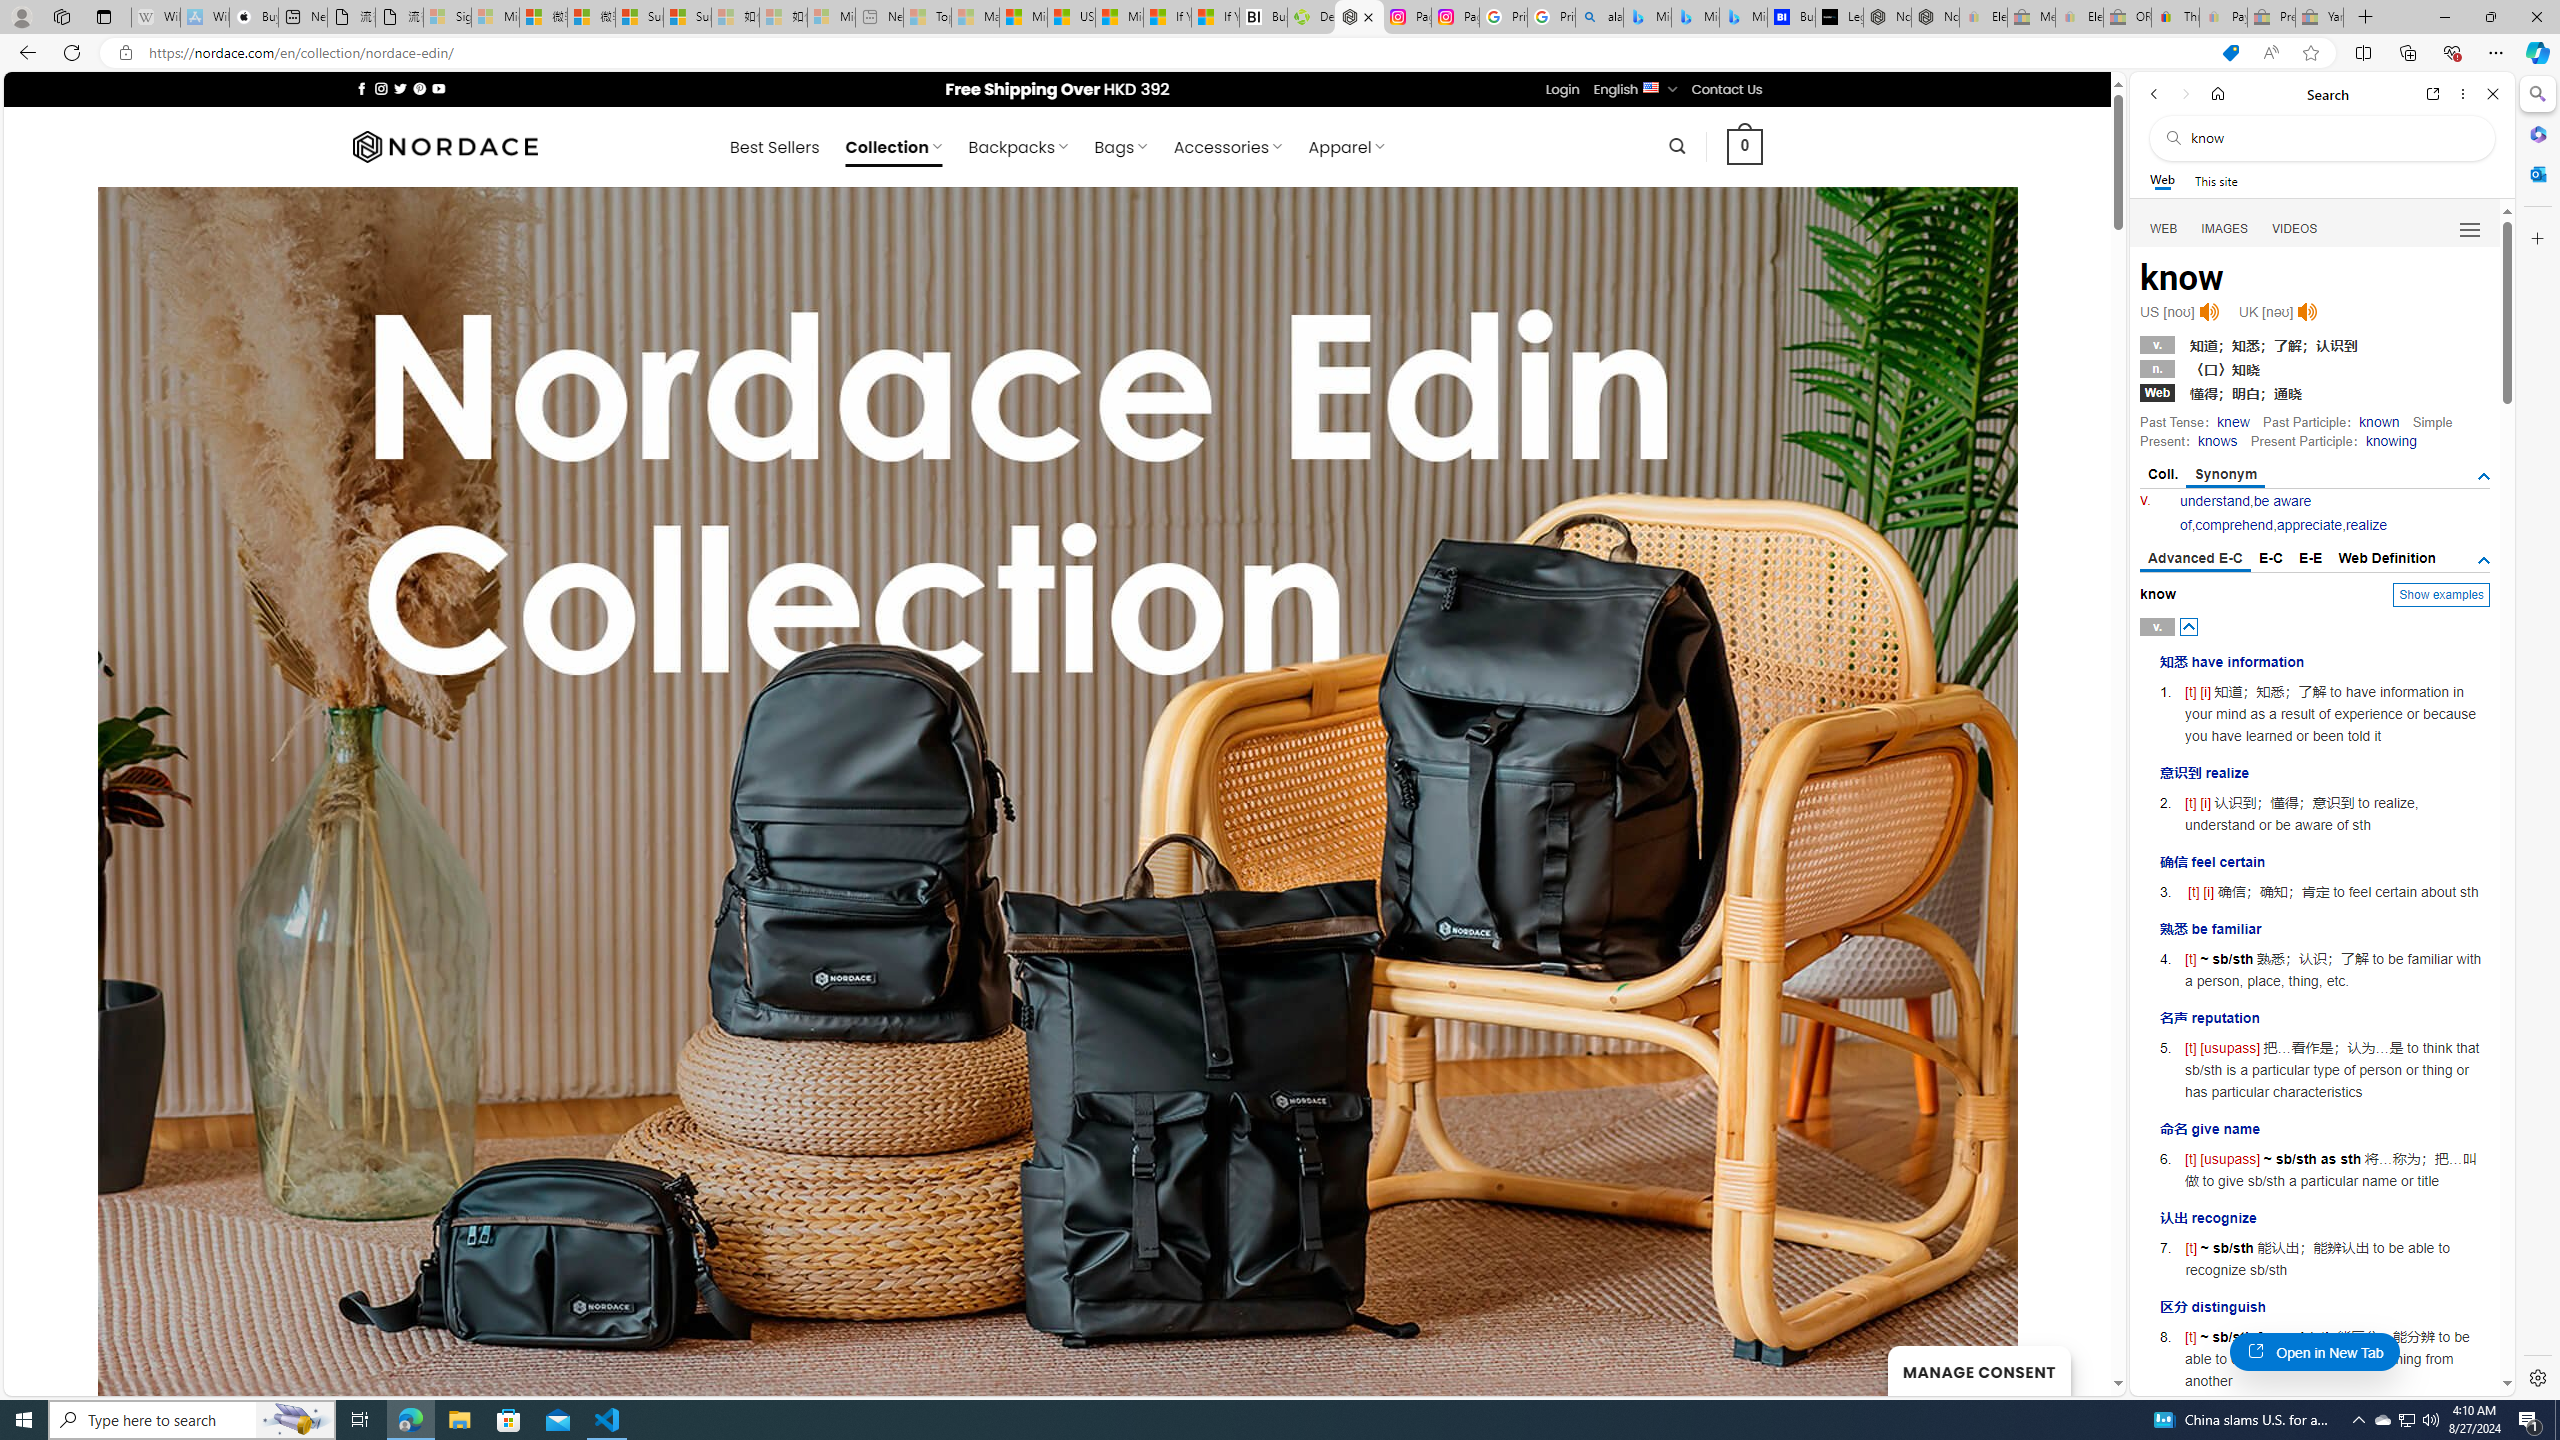  I want to click on English, so click(1650, 86).